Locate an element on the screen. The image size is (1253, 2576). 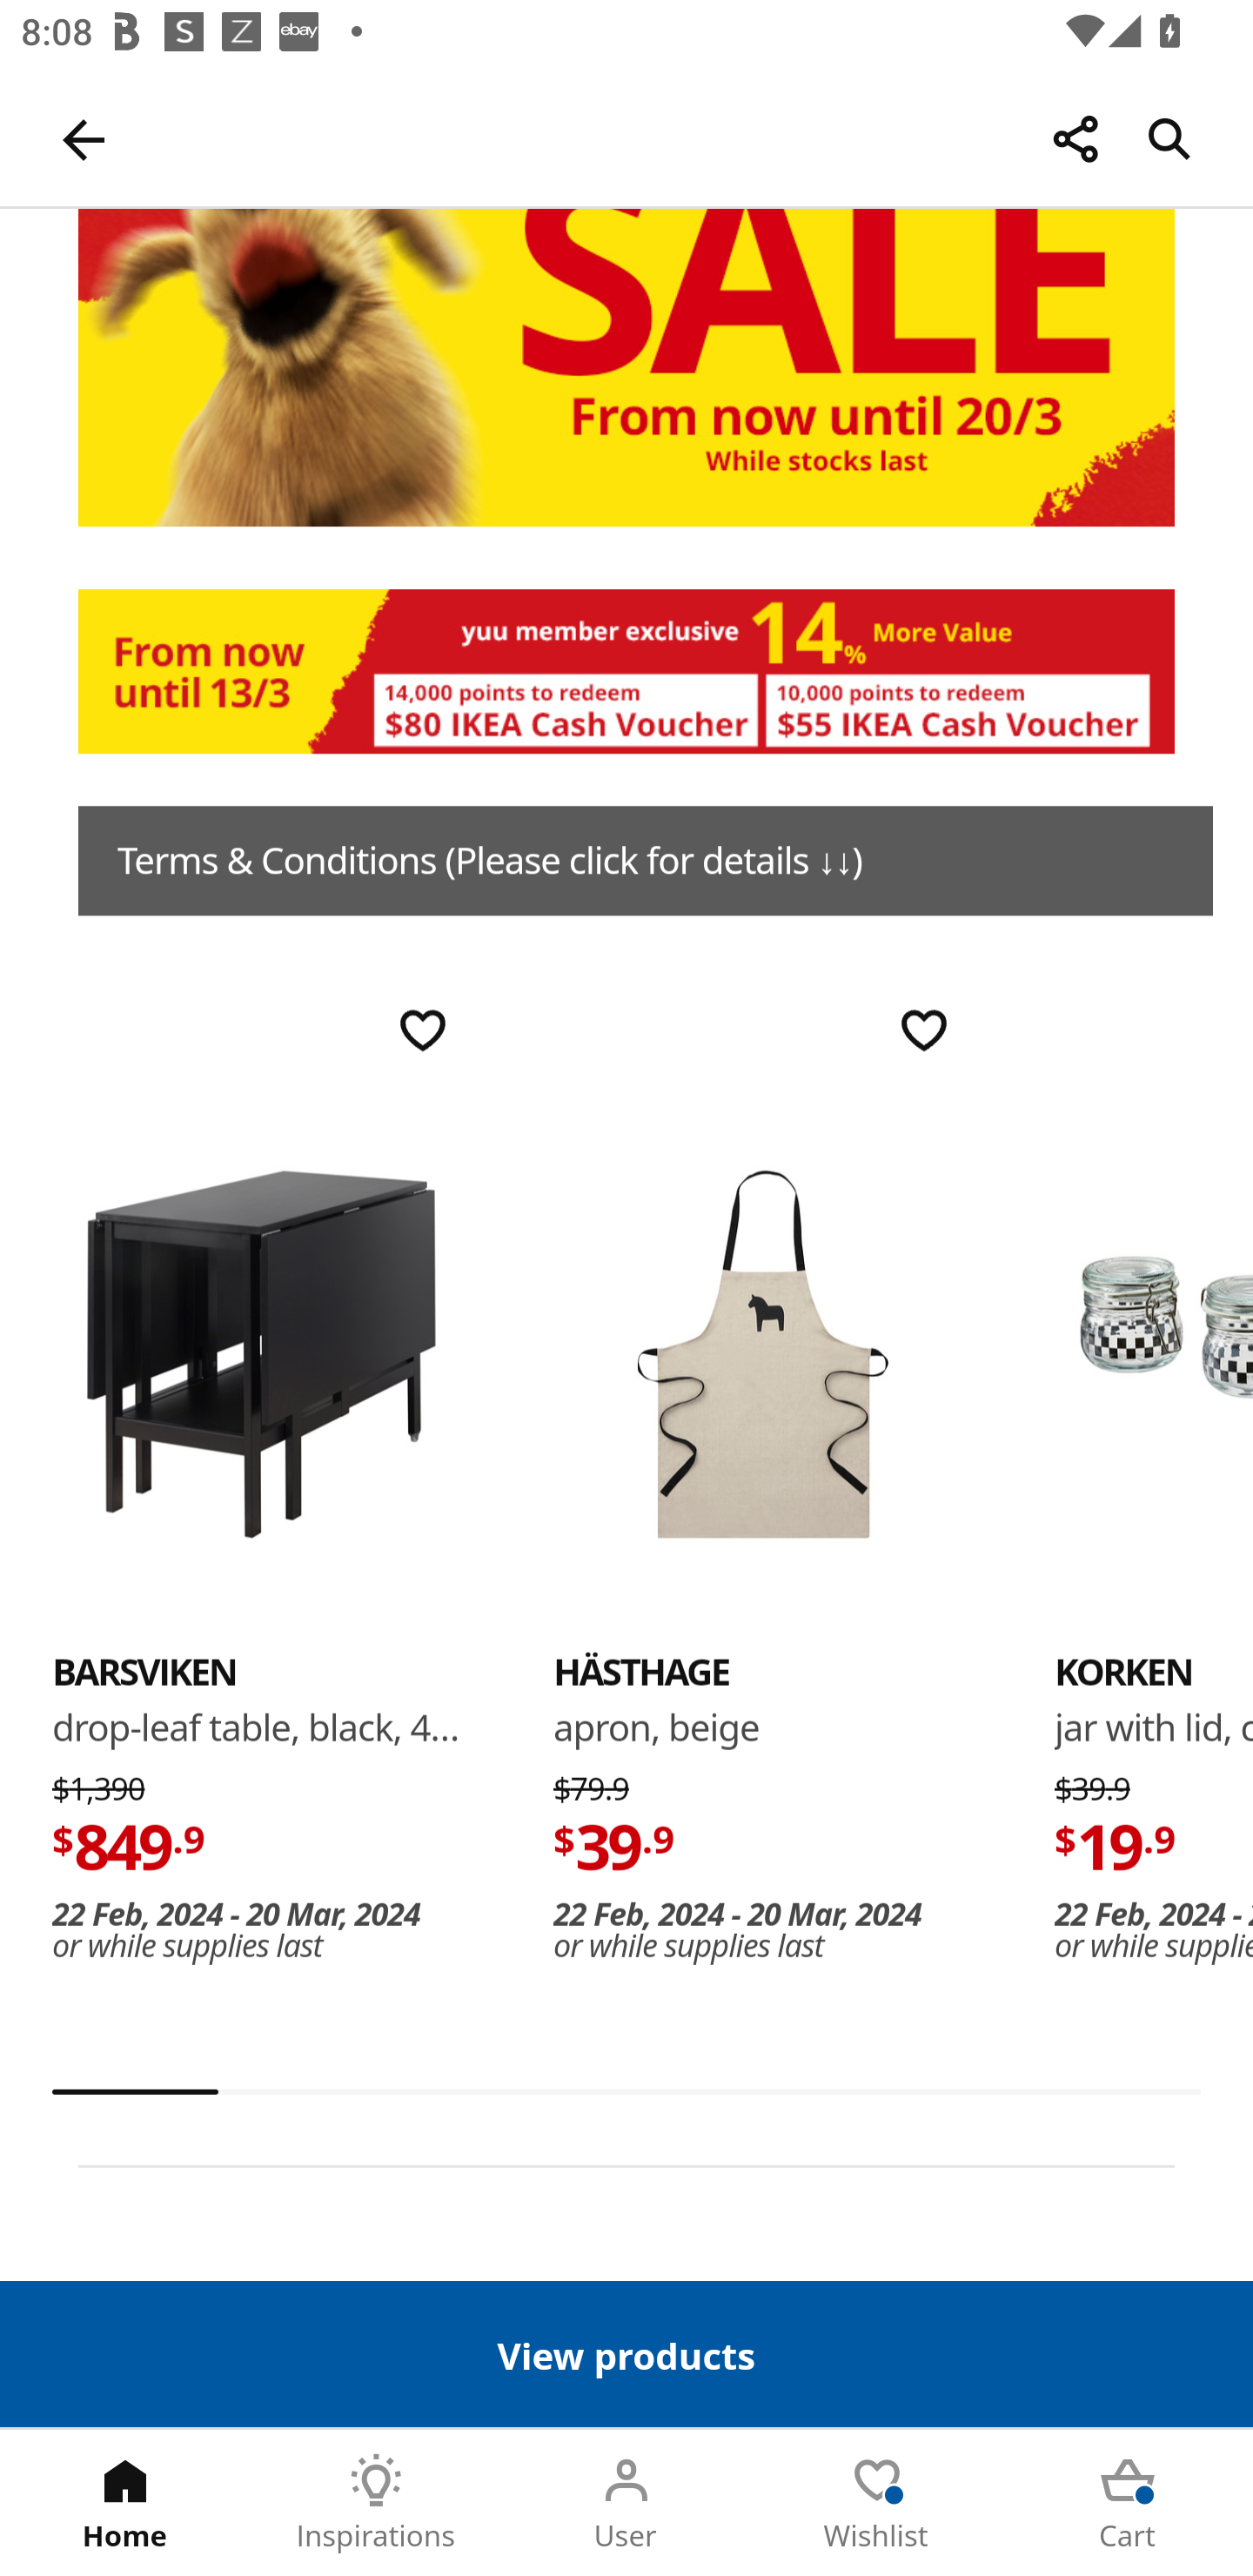
Cart
Tab 5 of 5 is located at coordinates (1128, 2503).